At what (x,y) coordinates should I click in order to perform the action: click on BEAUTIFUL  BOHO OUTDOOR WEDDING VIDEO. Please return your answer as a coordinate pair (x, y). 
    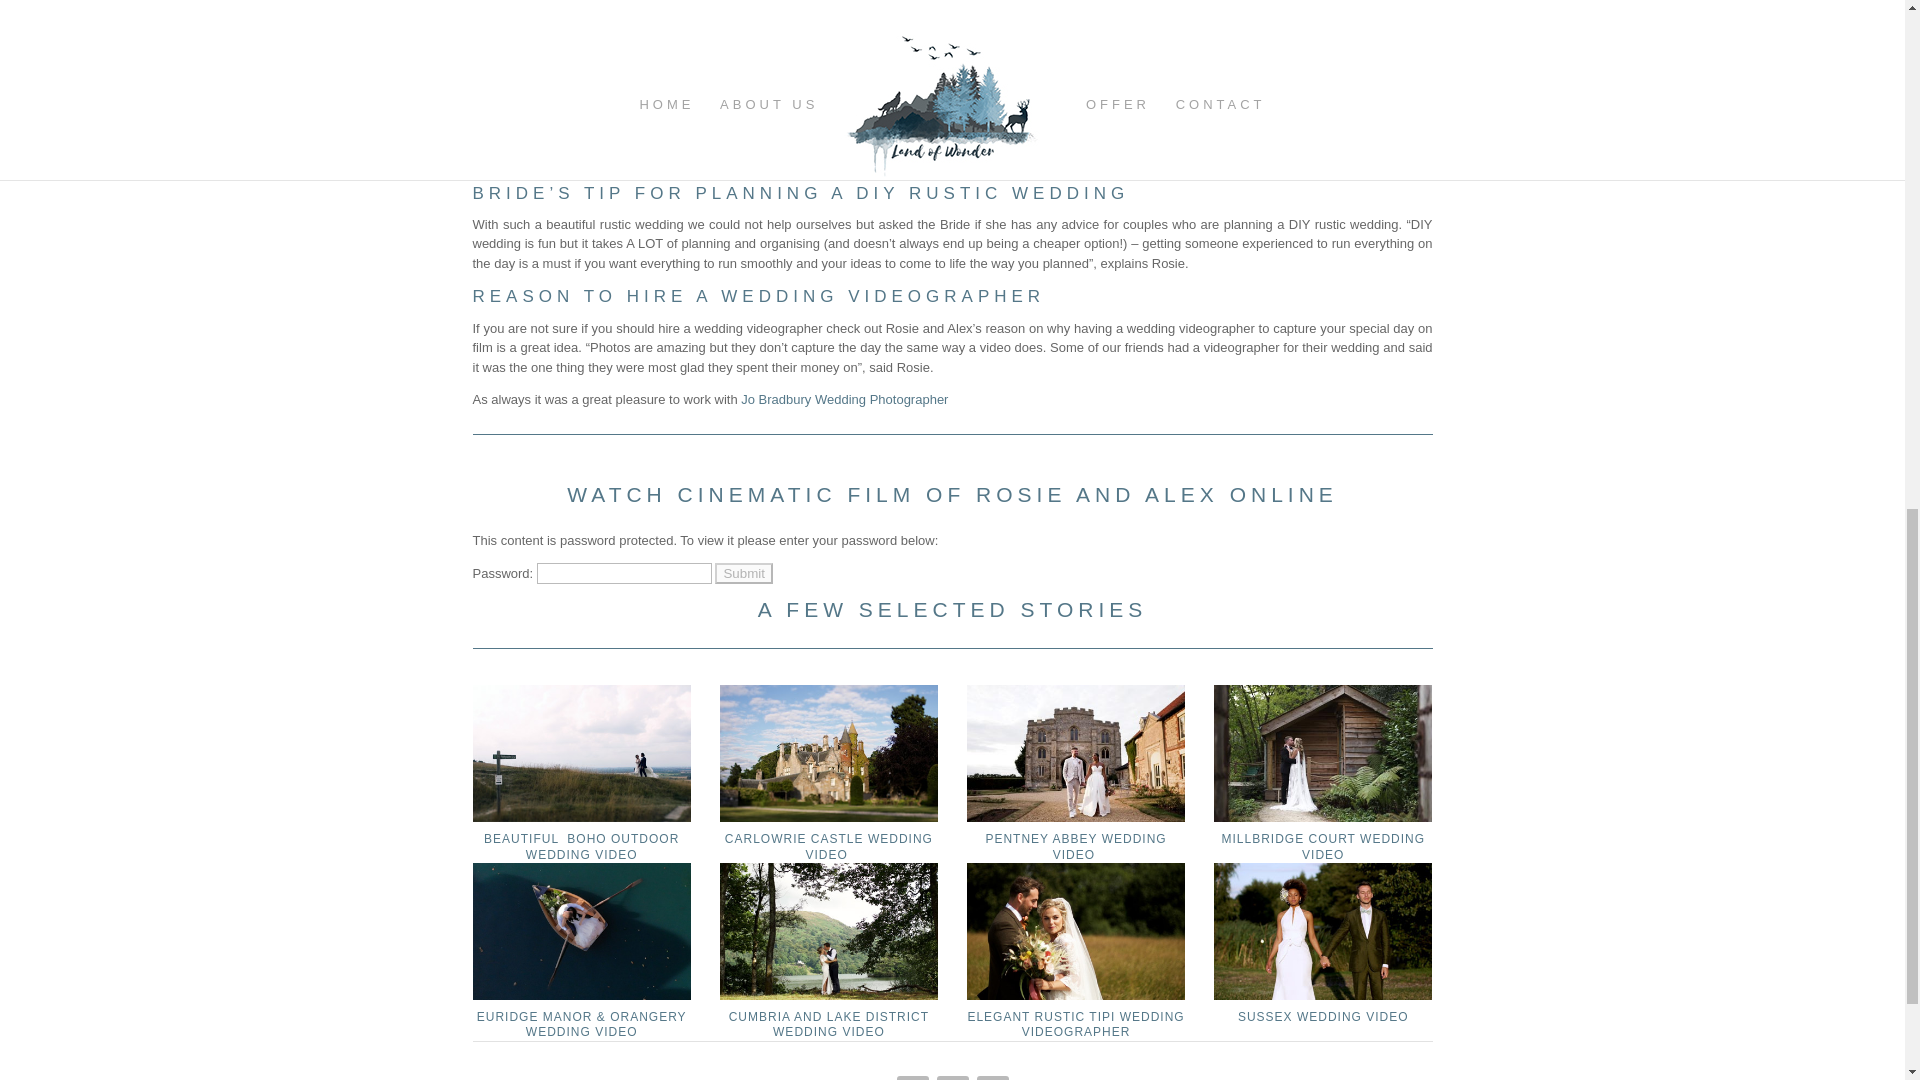
    Looking at the image, I should click on (581, 846).